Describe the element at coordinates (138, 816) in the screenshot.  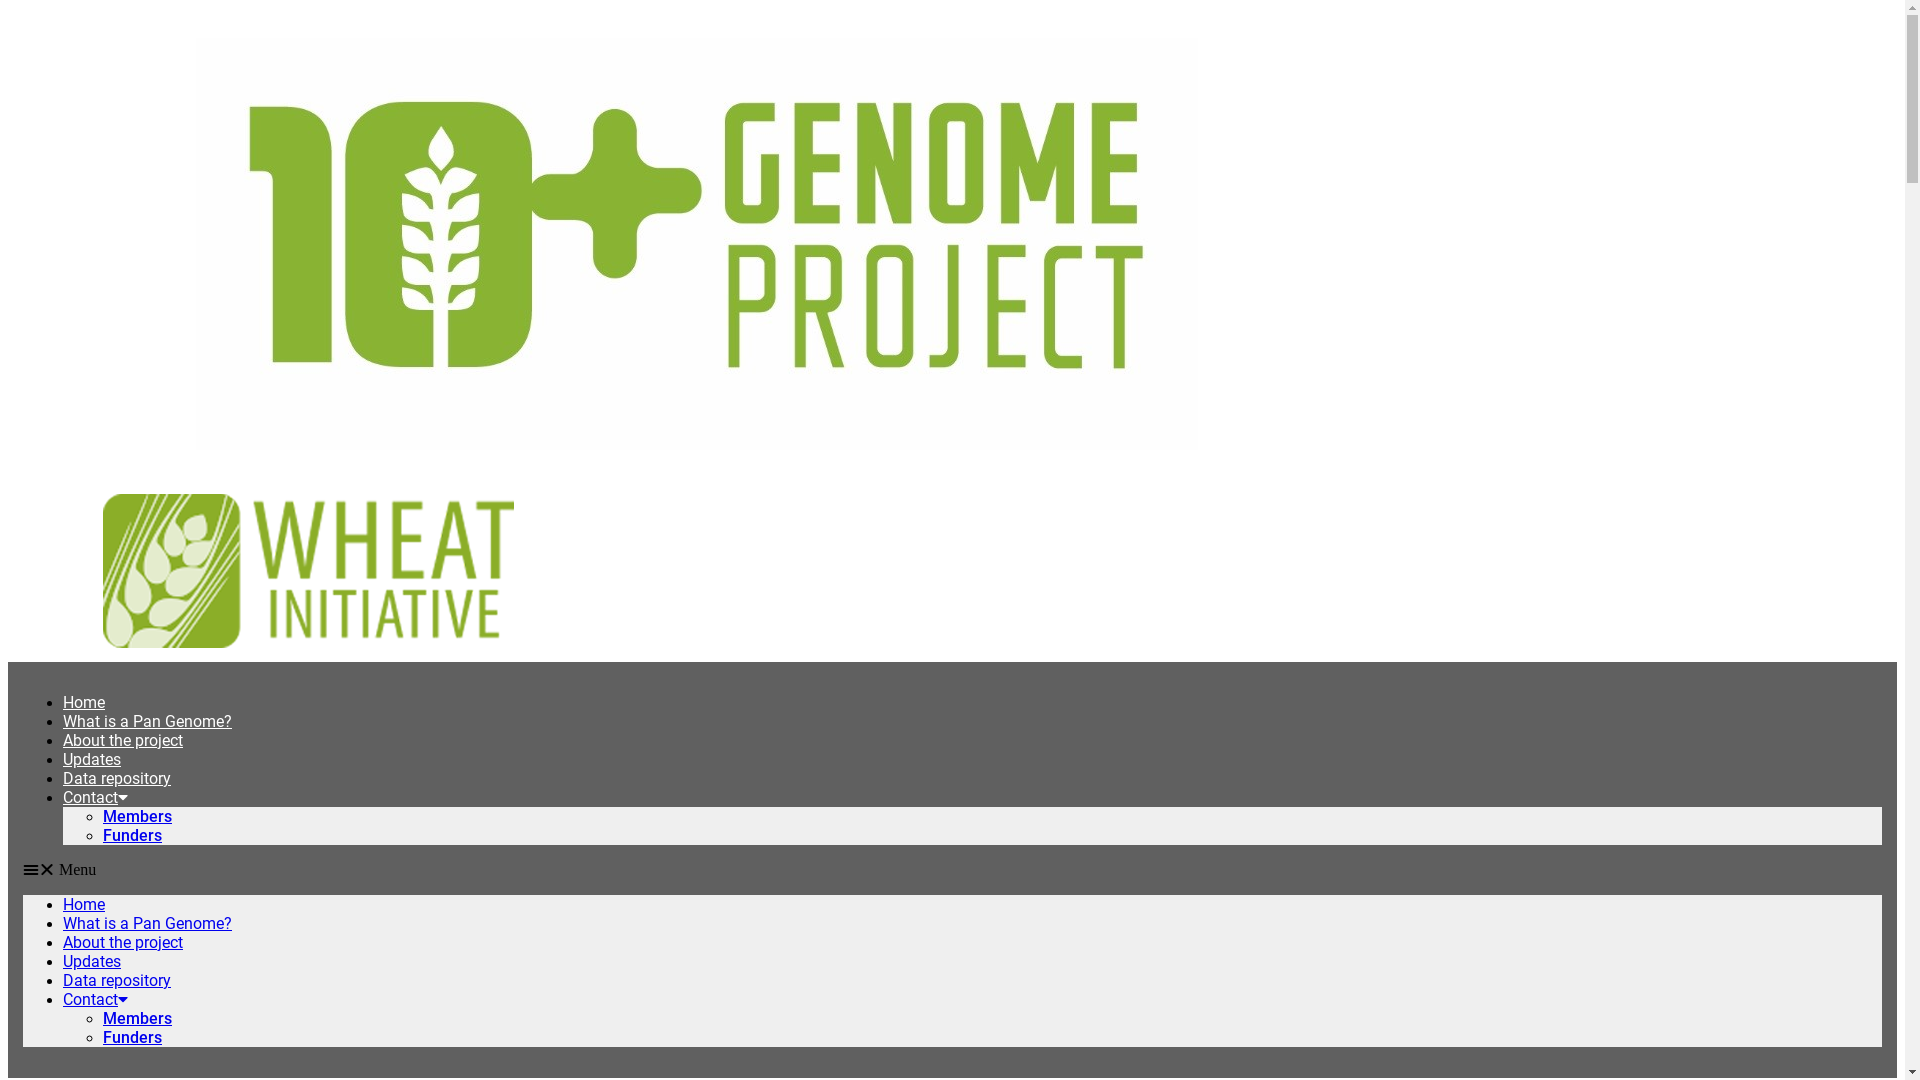
I see `Members` at that location.